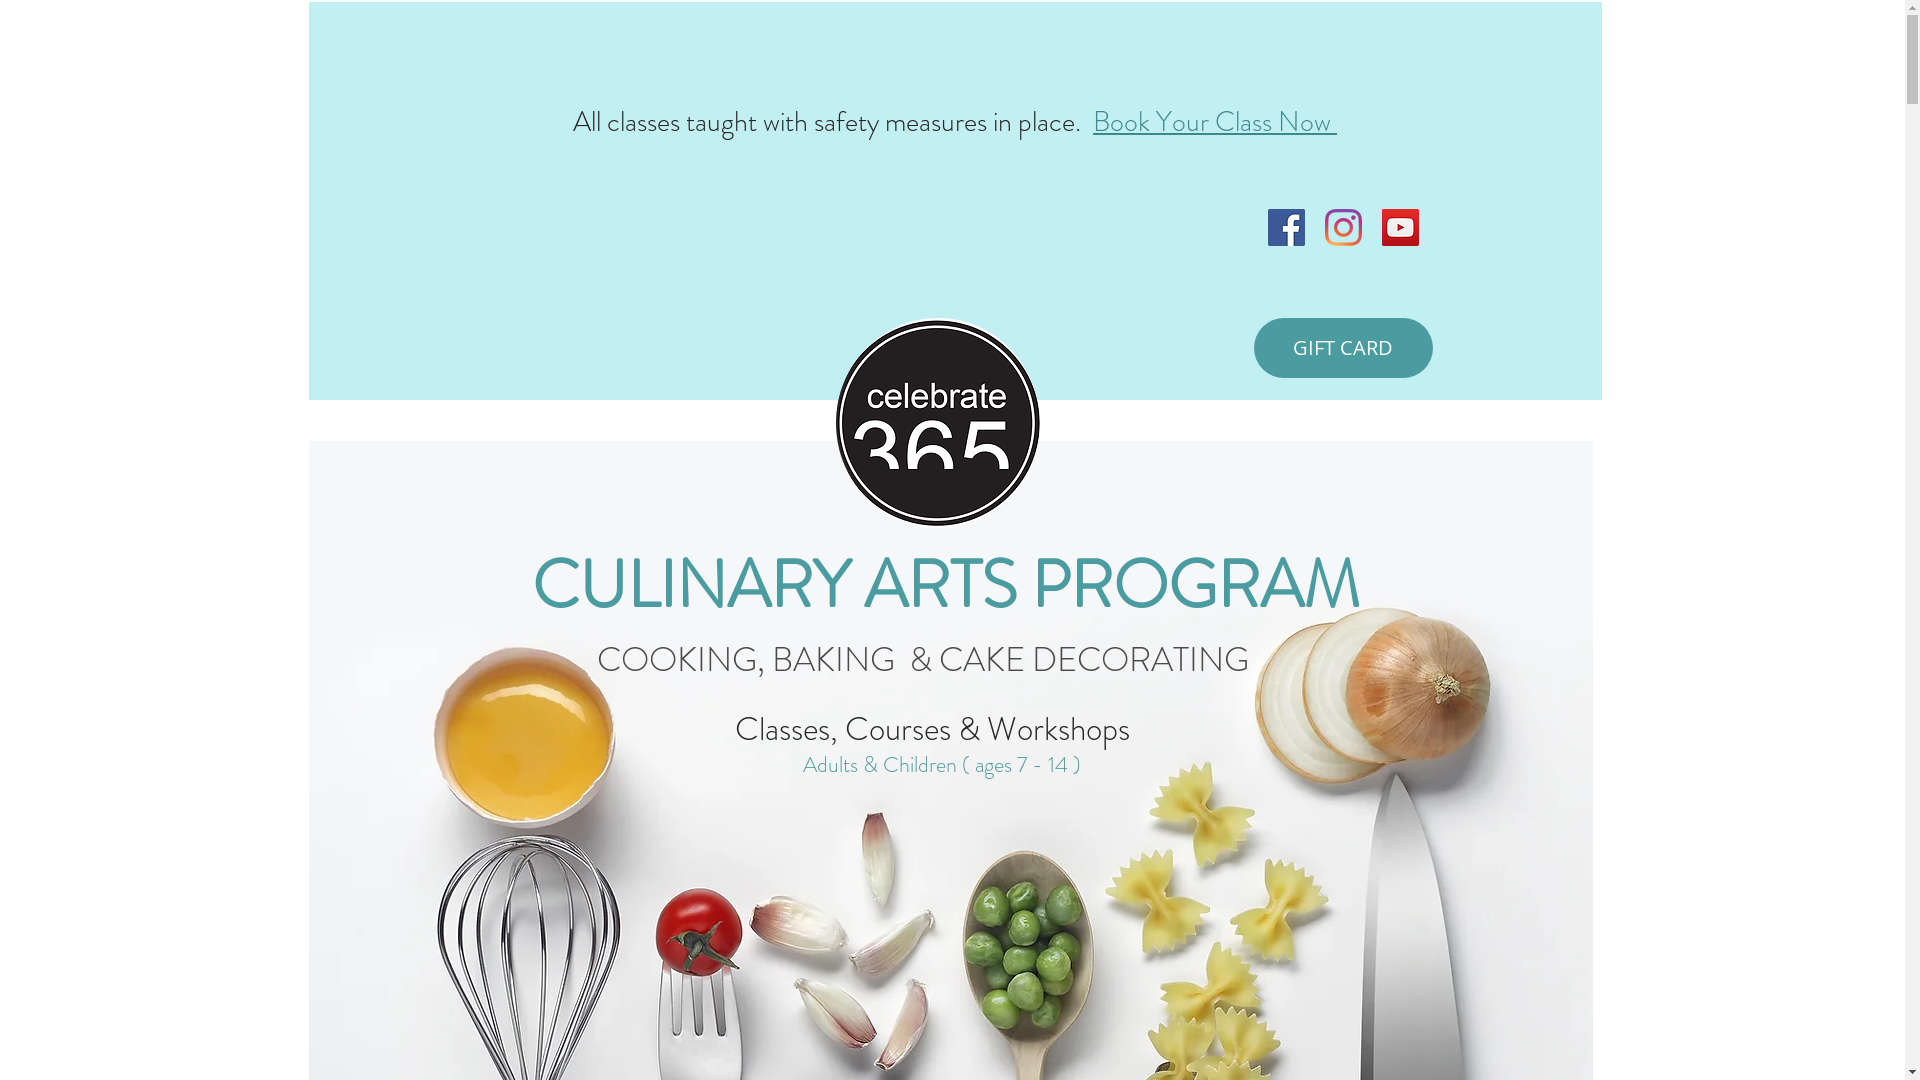 The width and height of the screenshot is (1920, 1080). What do you see at coordinates (953, 20) in the screenshot?
I see `Conversion Popup` at bounding box center [953, 20].